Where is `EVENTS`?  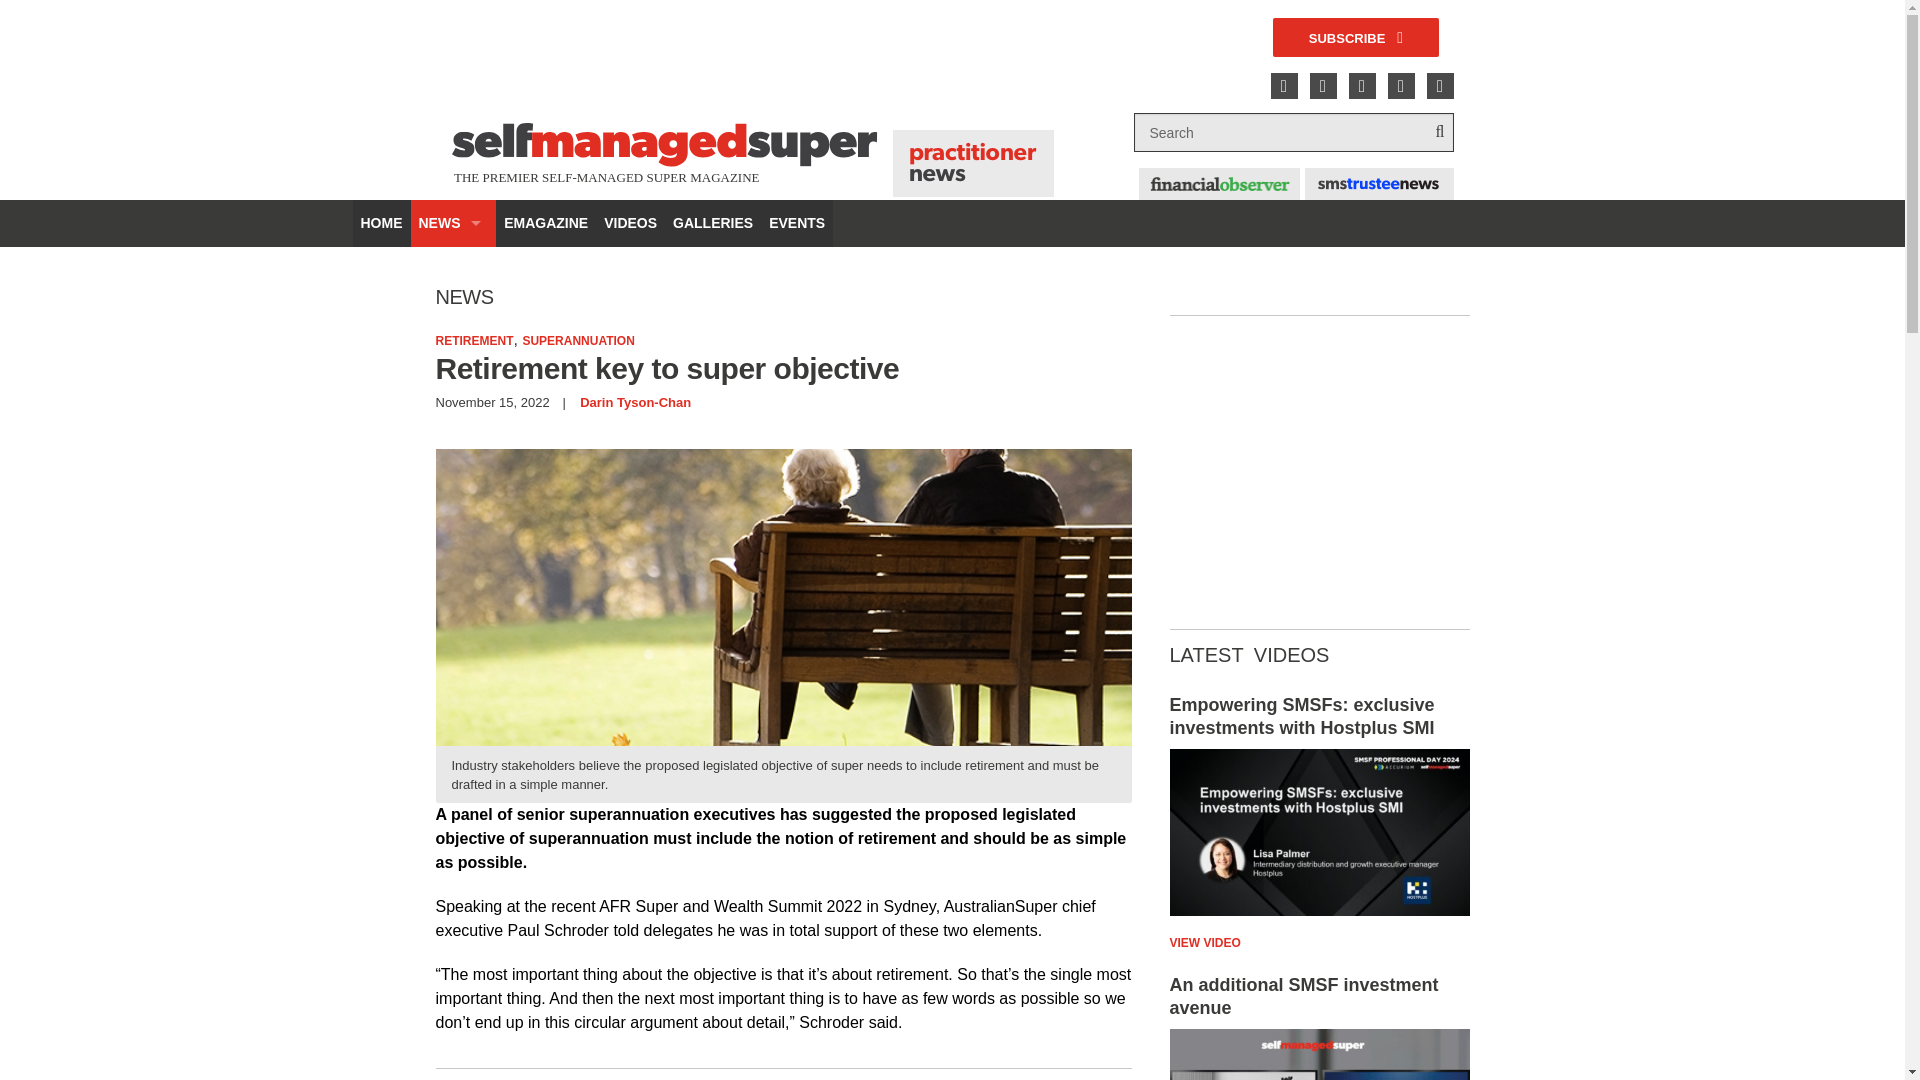 EVENTS is located at coordinates (796, 223).